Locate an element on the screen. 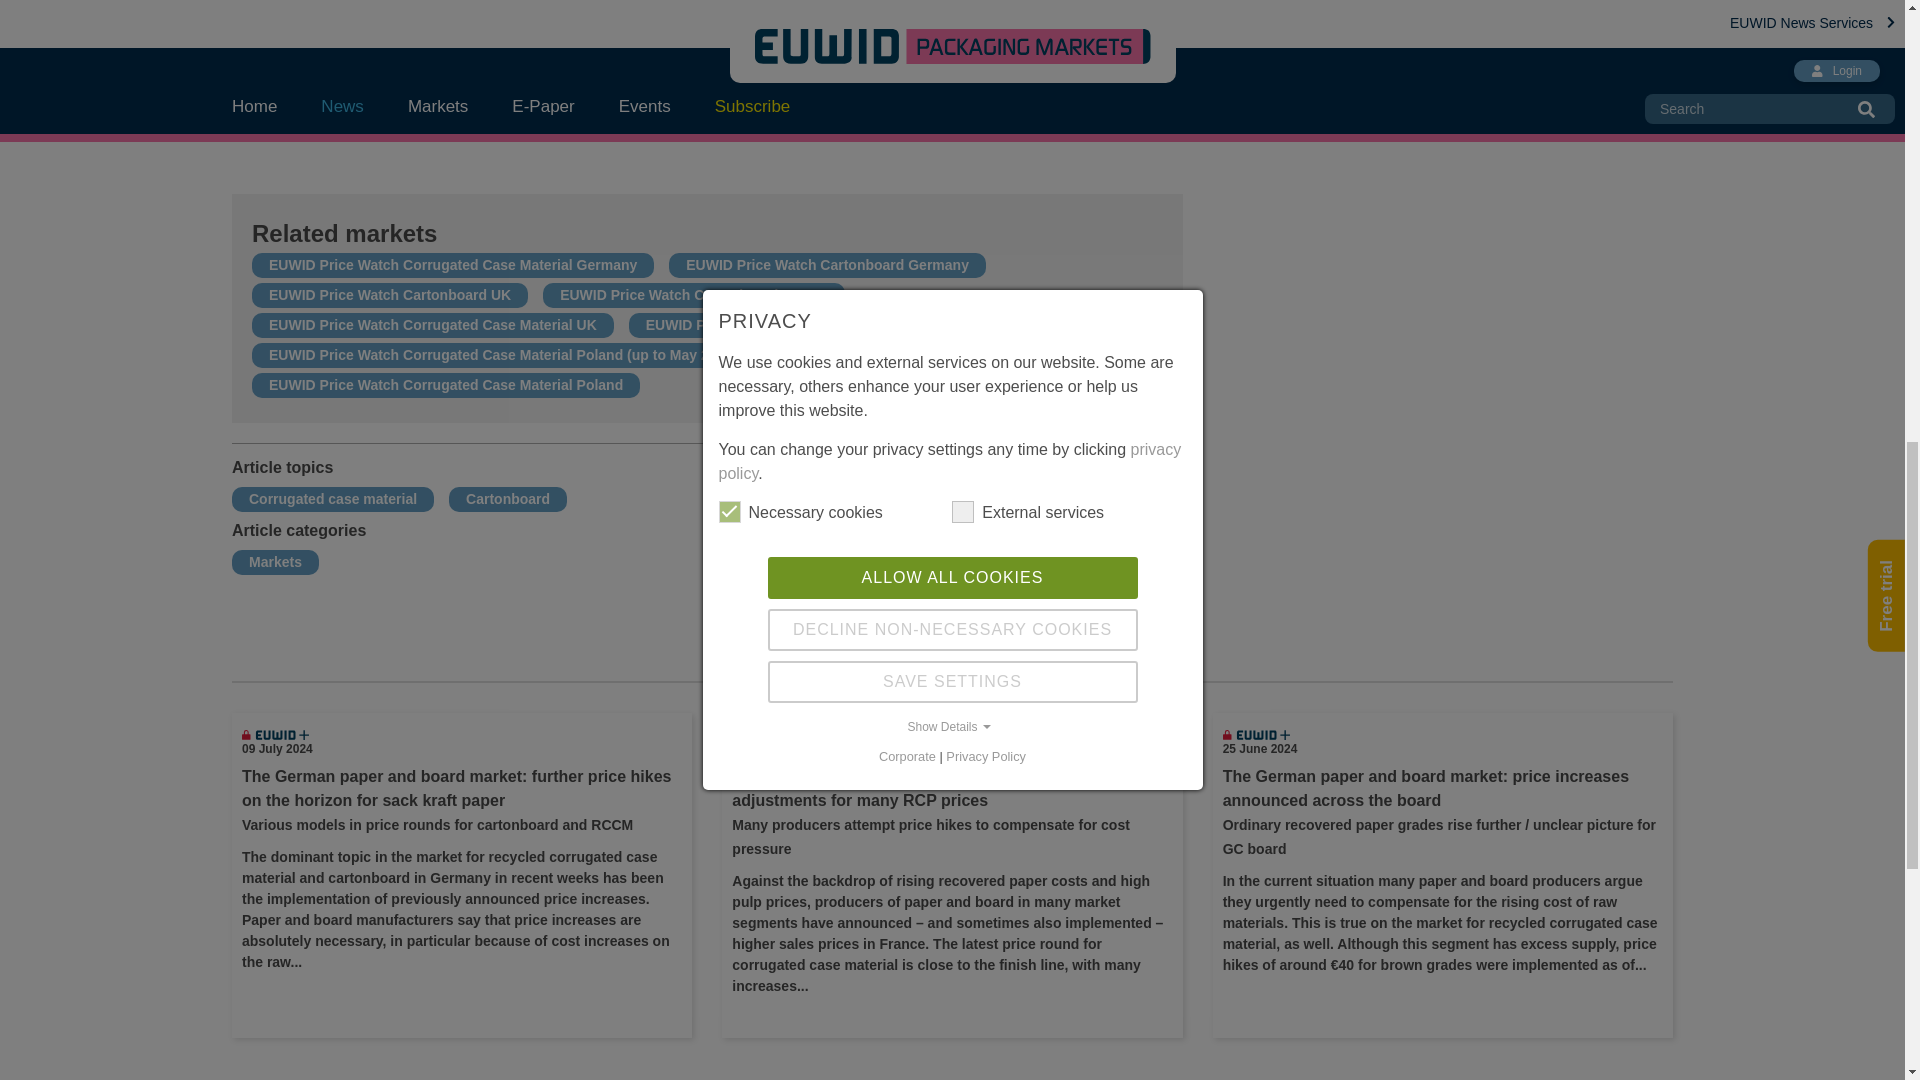  EUWID Price Watch Cartonboard UK is located at coordinates (389, 295).